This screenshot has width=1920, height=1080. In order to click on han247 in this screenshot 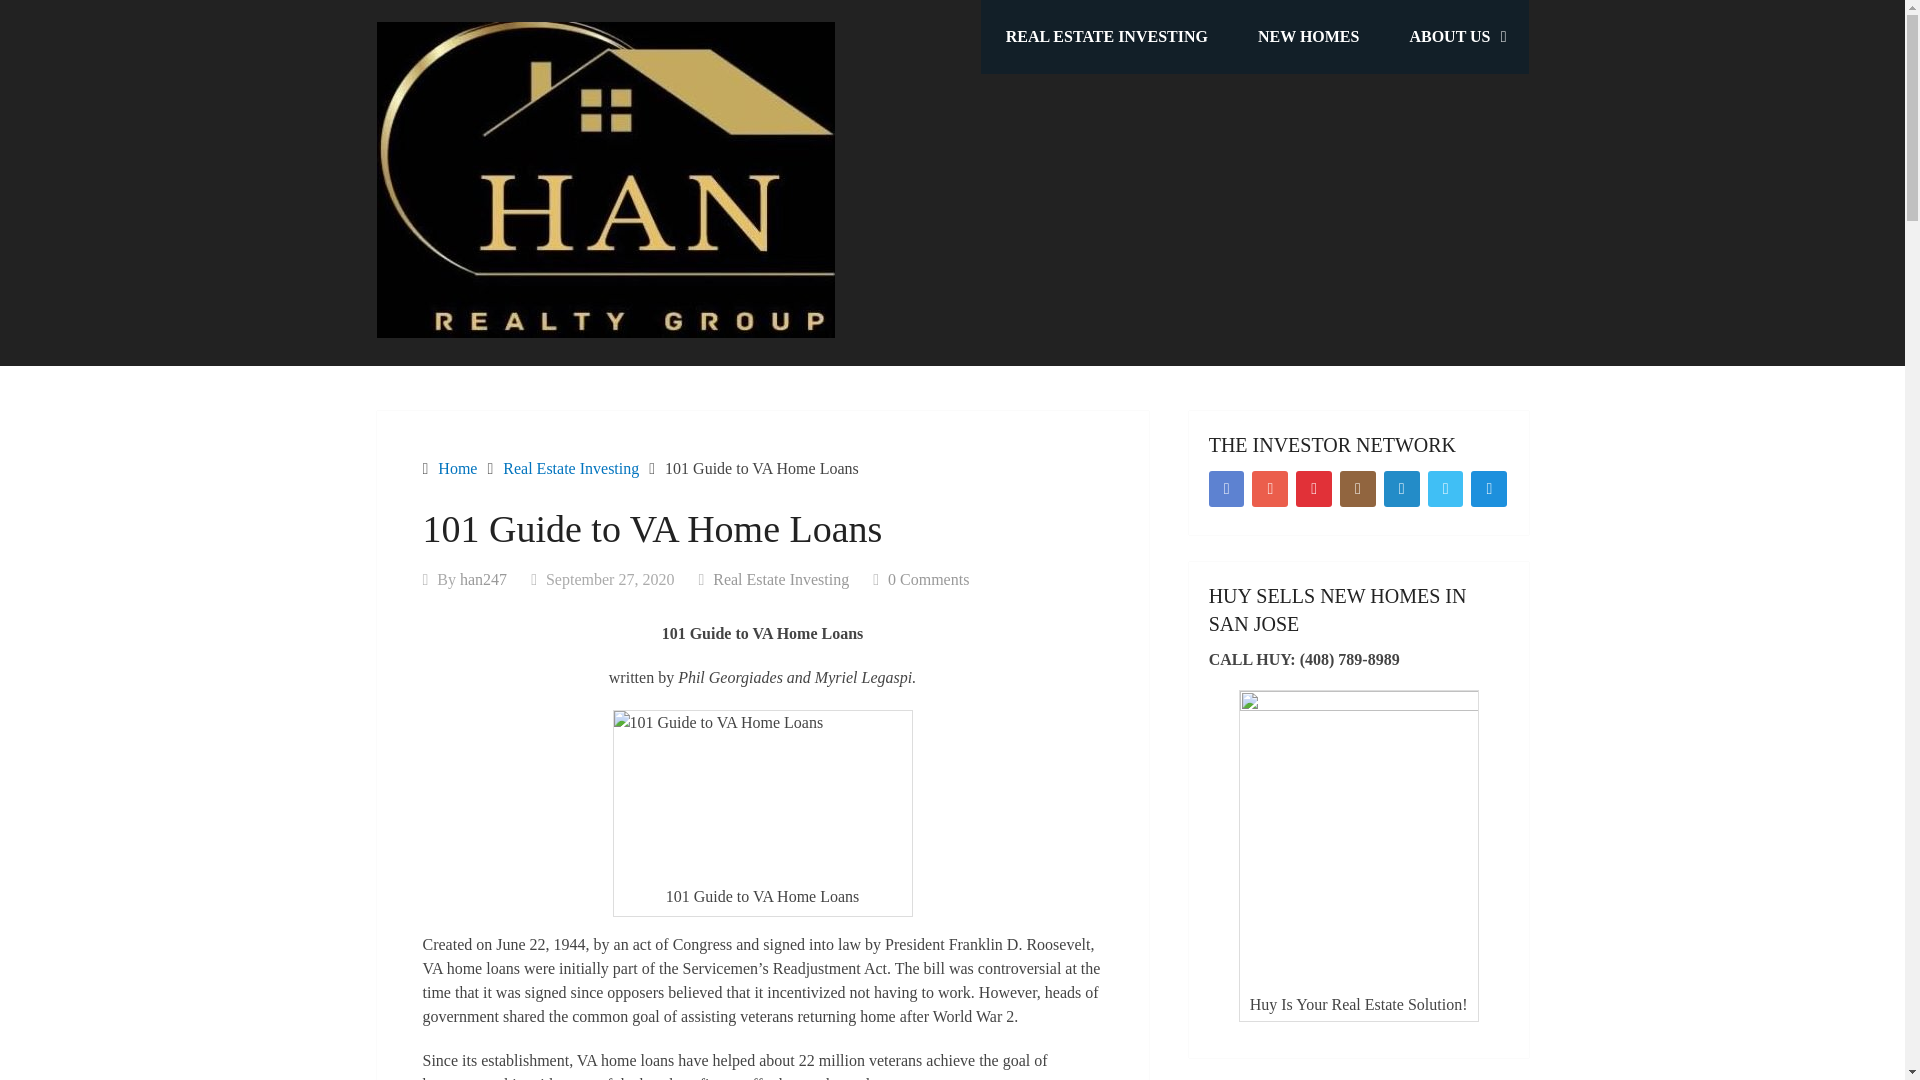, I will do `click(483, 579)`.